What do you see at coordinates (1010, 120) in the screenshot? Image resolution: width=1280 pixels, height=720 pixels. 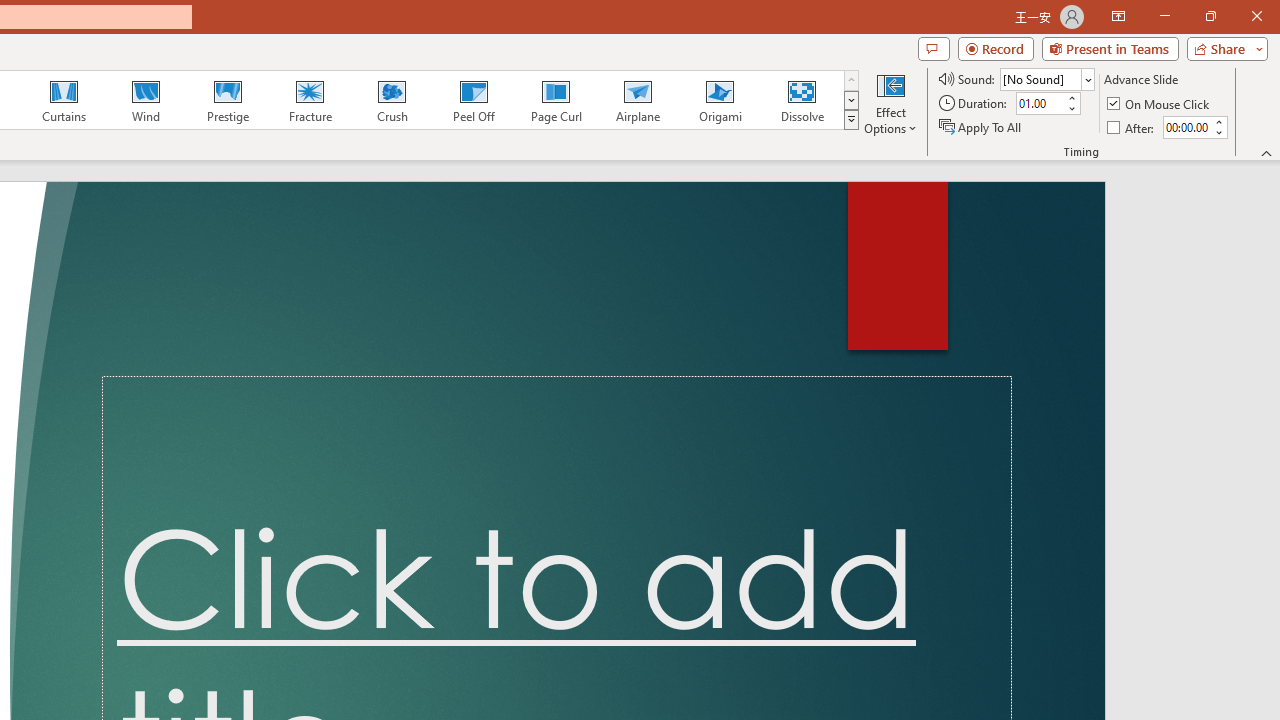 I see `Variants` at bounding box center [1010, 120].